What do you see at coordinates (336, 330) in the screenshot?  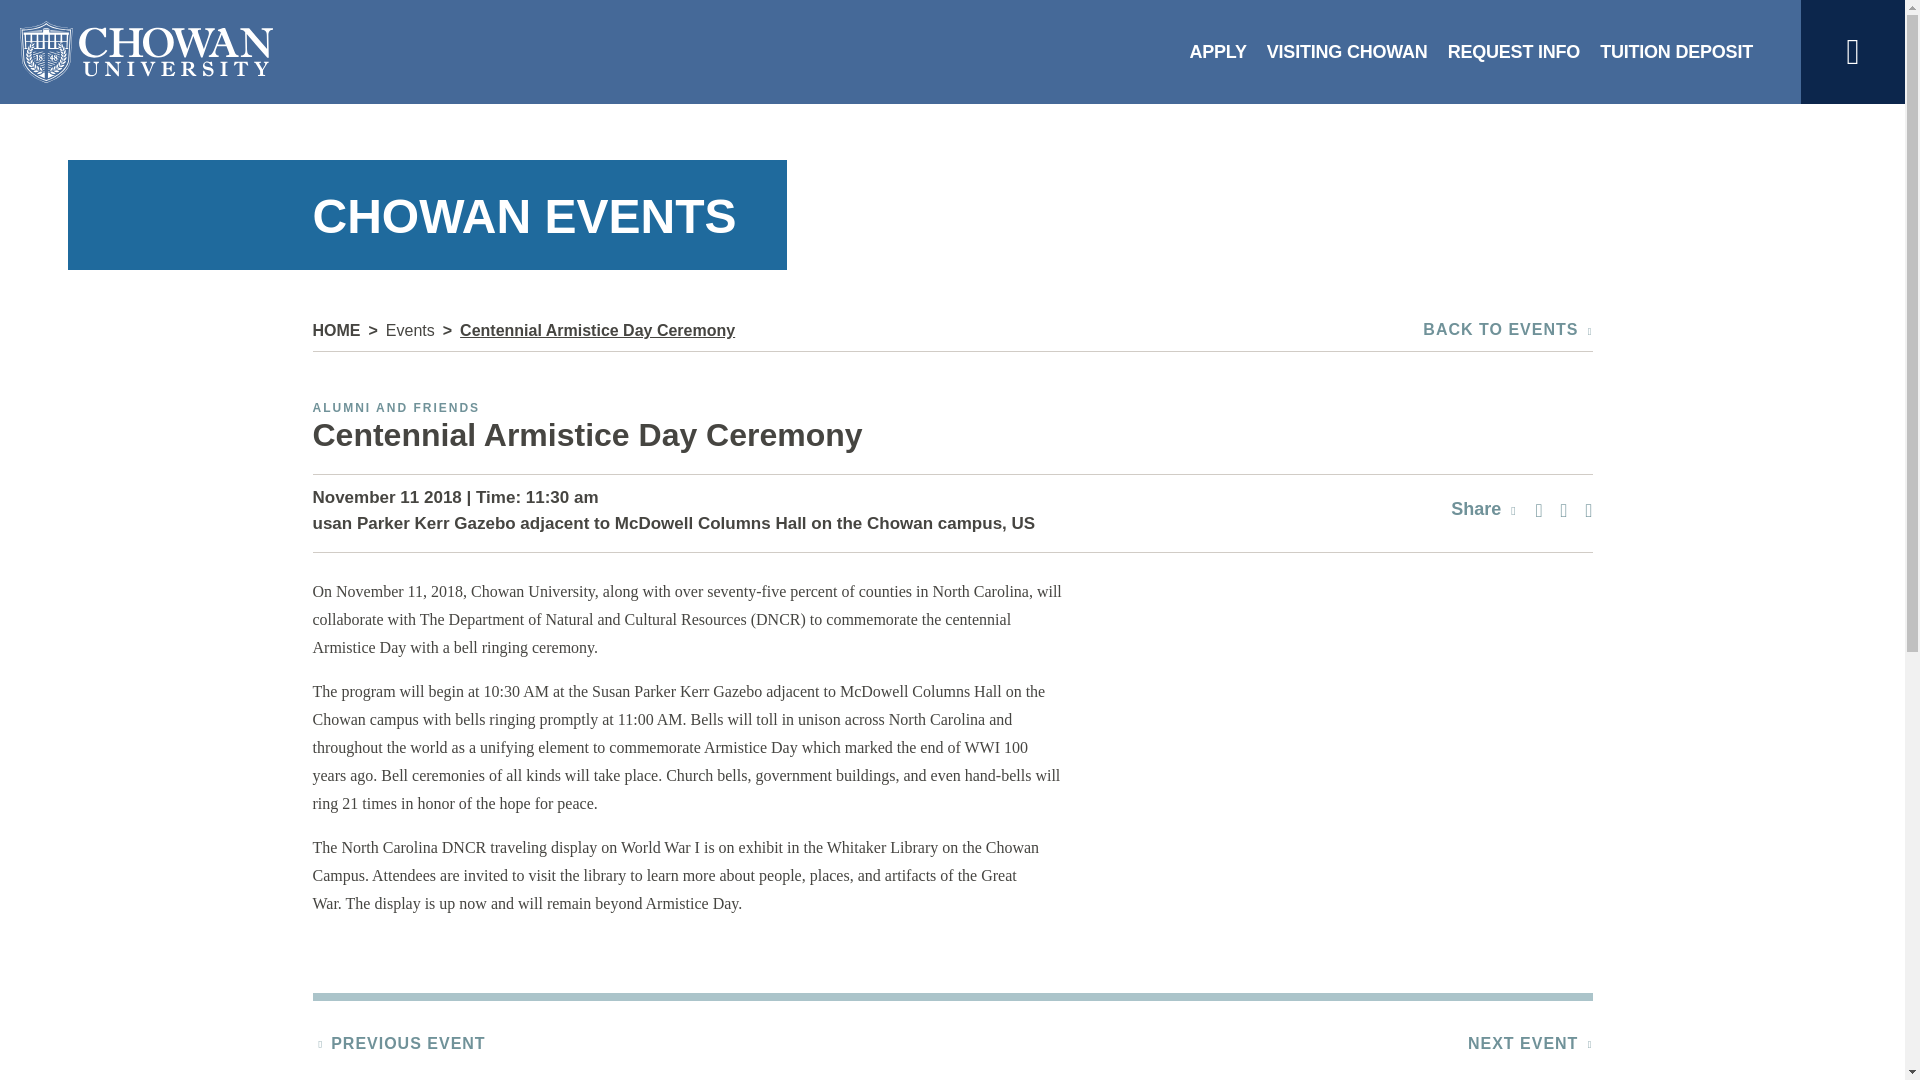 I see `HOME` at bounding box center [336, 330].